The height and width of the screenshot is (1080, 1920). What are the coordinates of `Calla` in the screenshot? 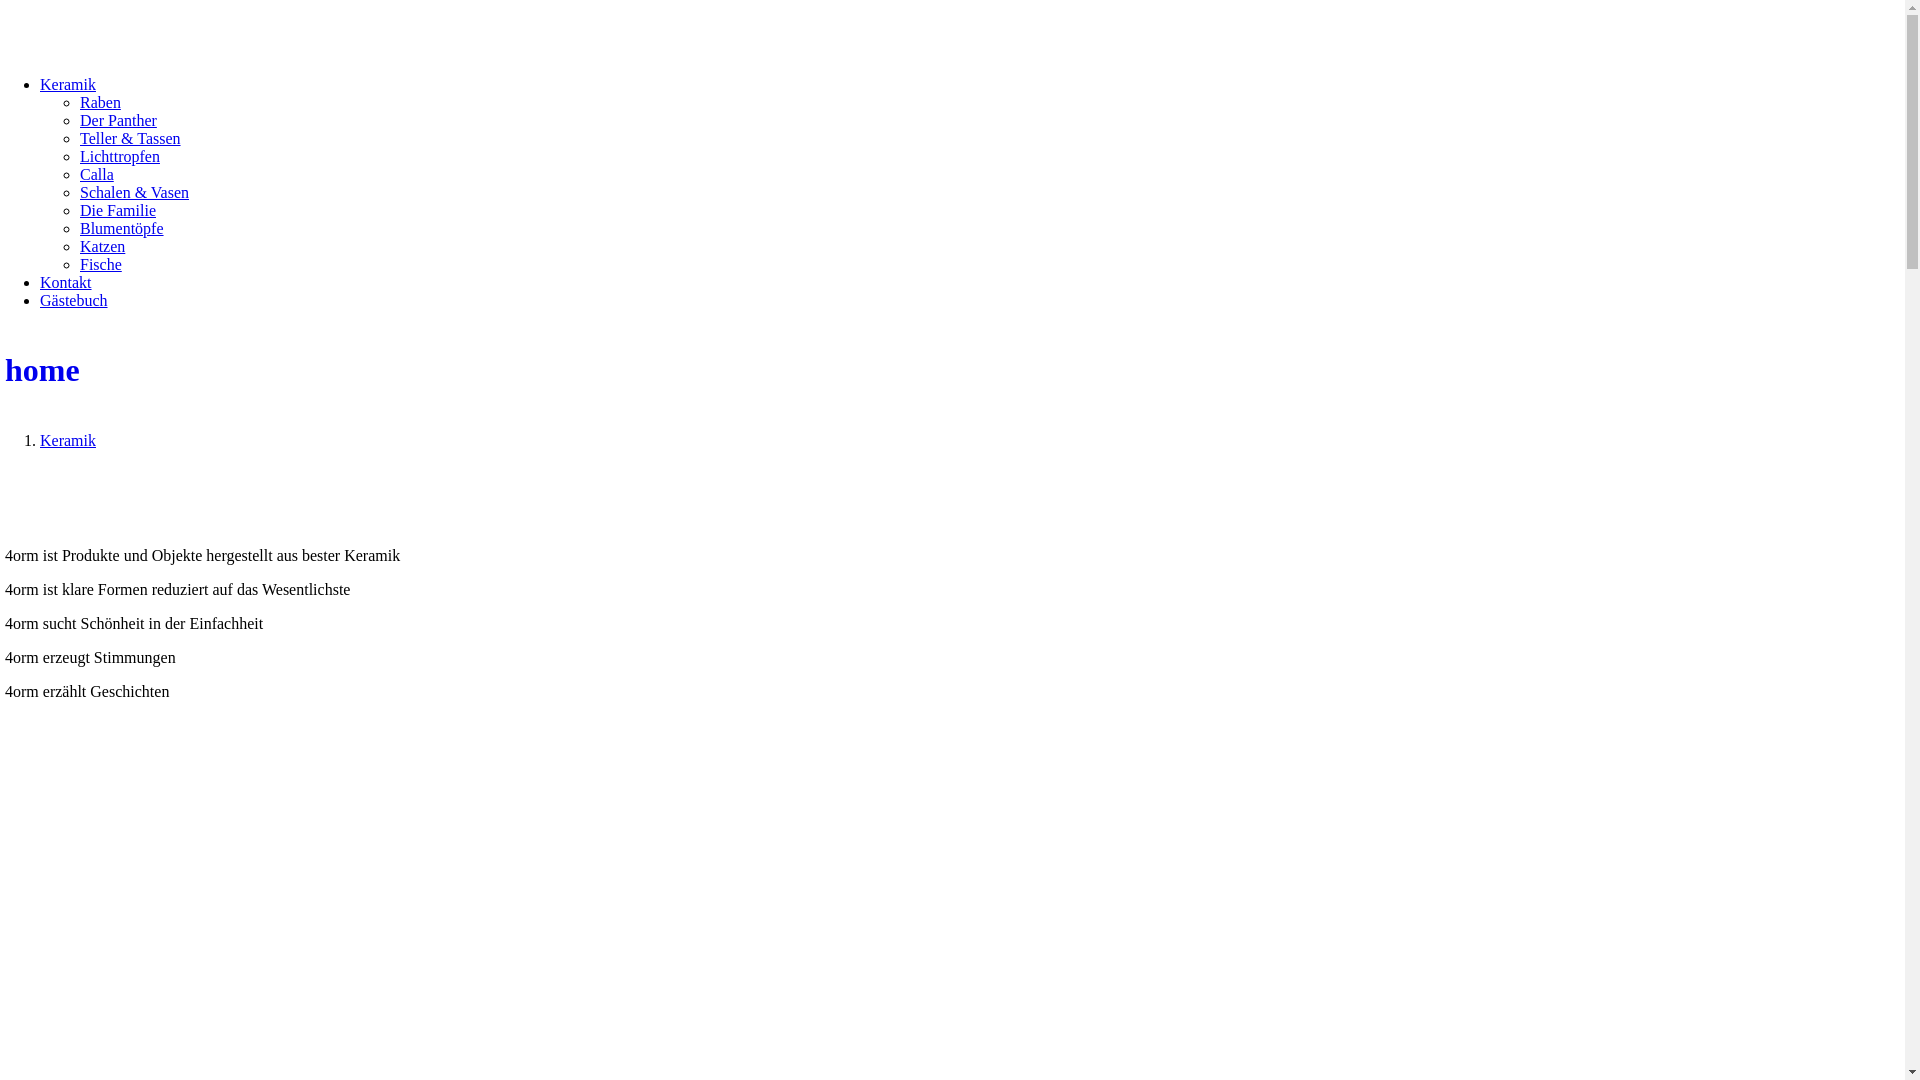 It's located at (97, 174).